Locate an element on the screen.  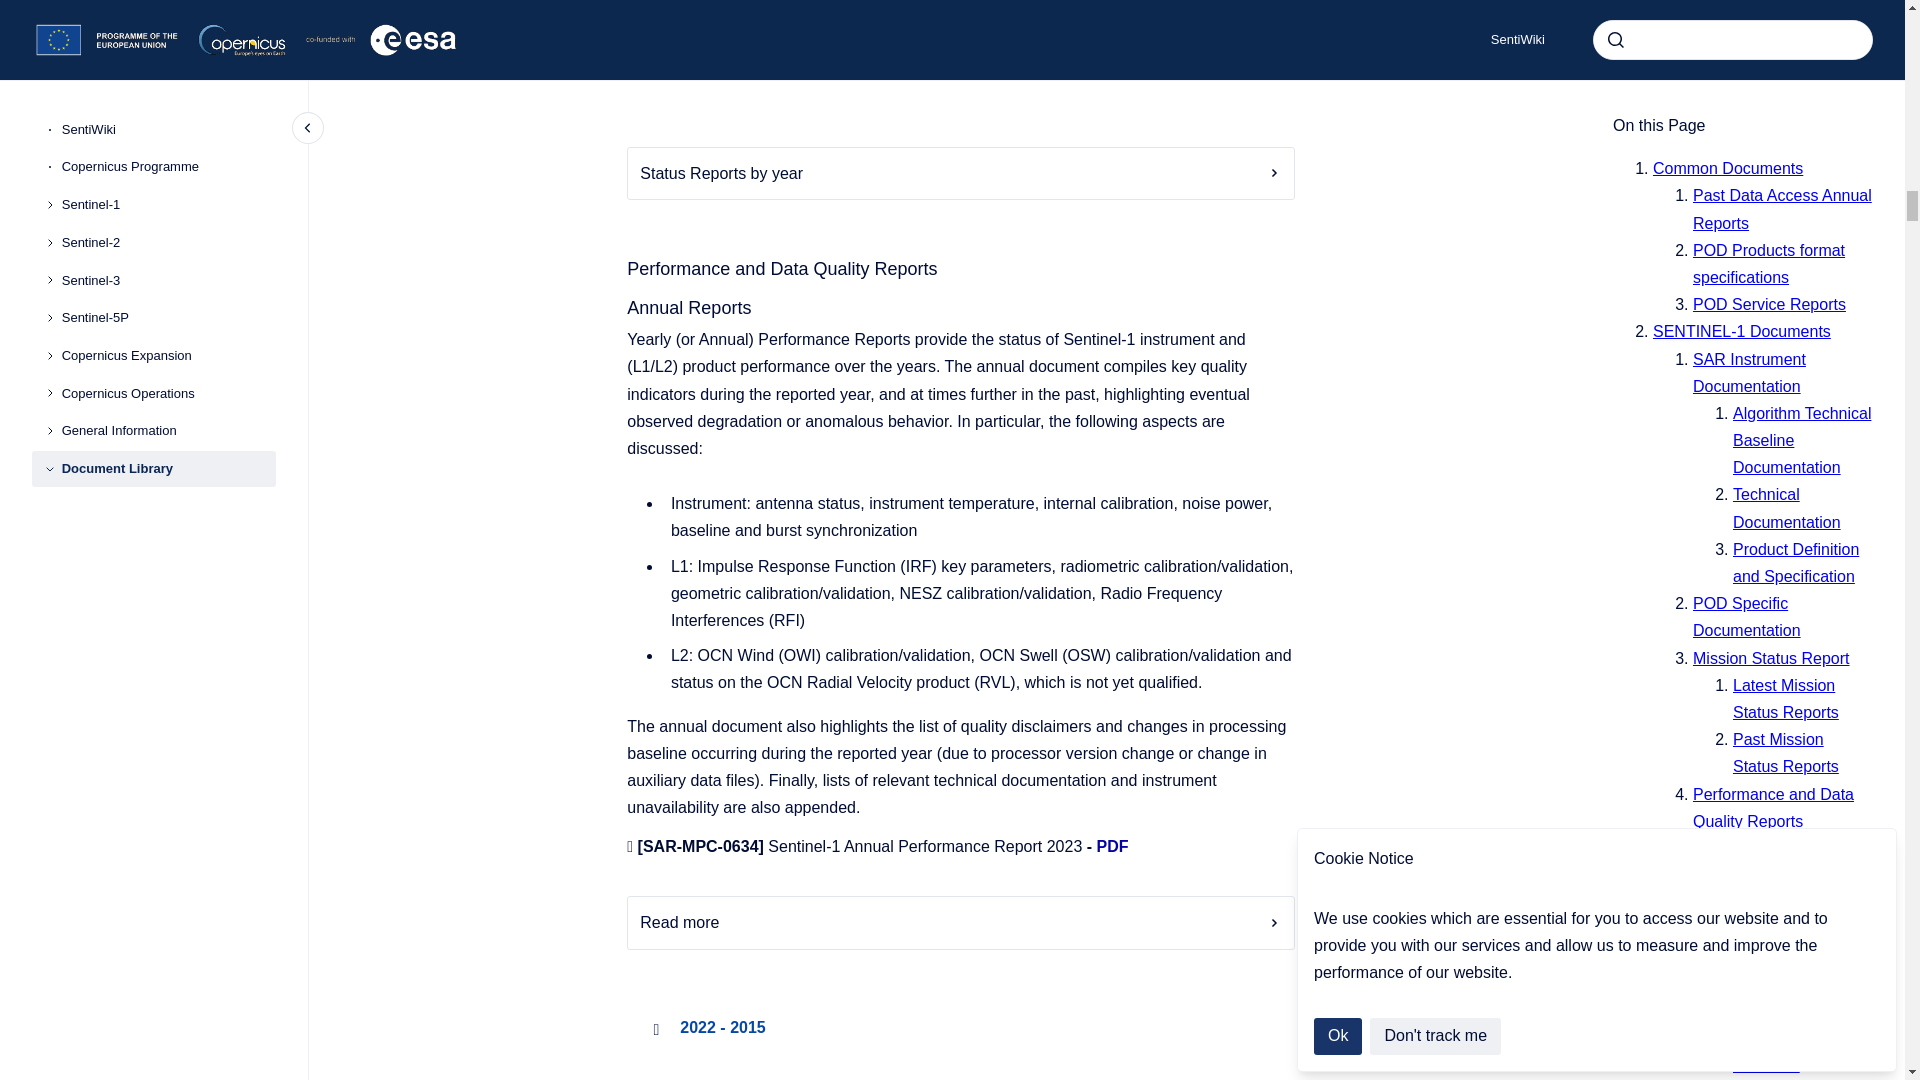
Copy to clipboard is located at coordinates (618, 3).